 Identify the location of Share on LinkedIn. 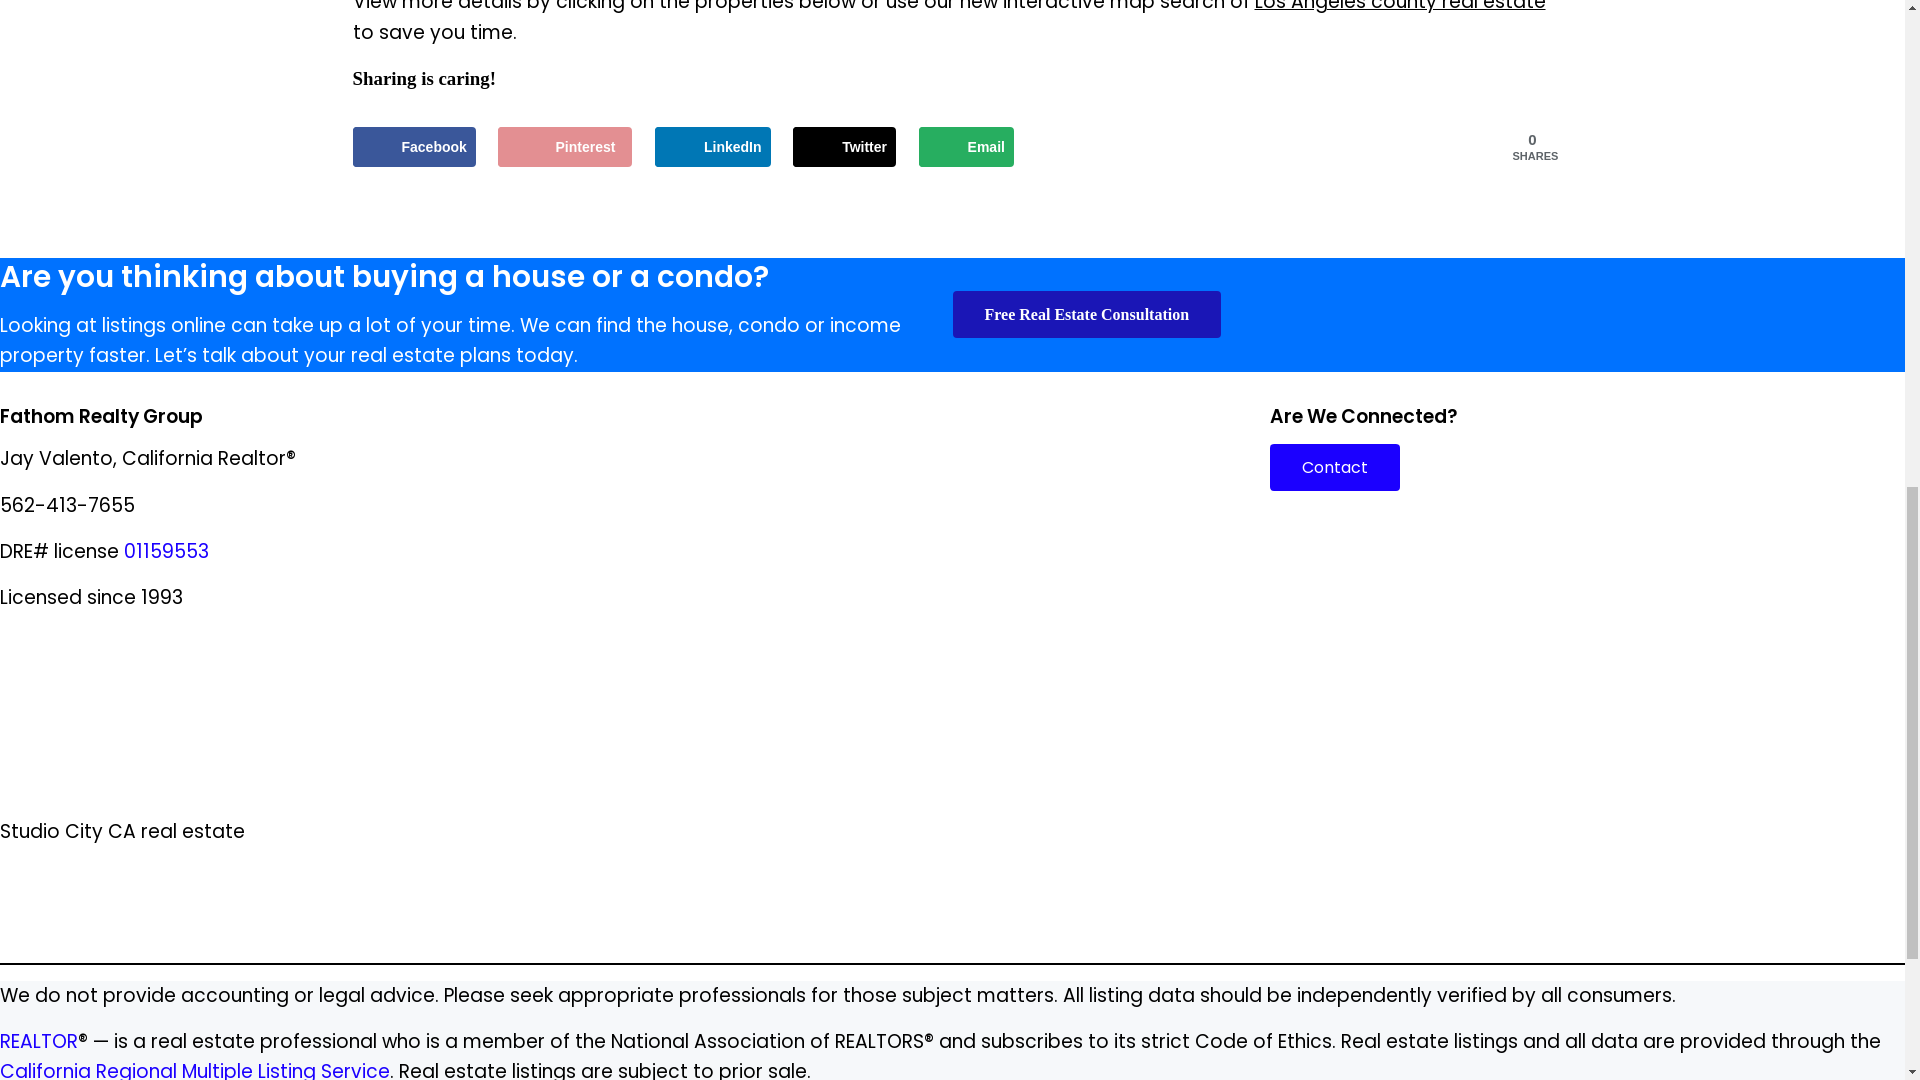
(712, 147).